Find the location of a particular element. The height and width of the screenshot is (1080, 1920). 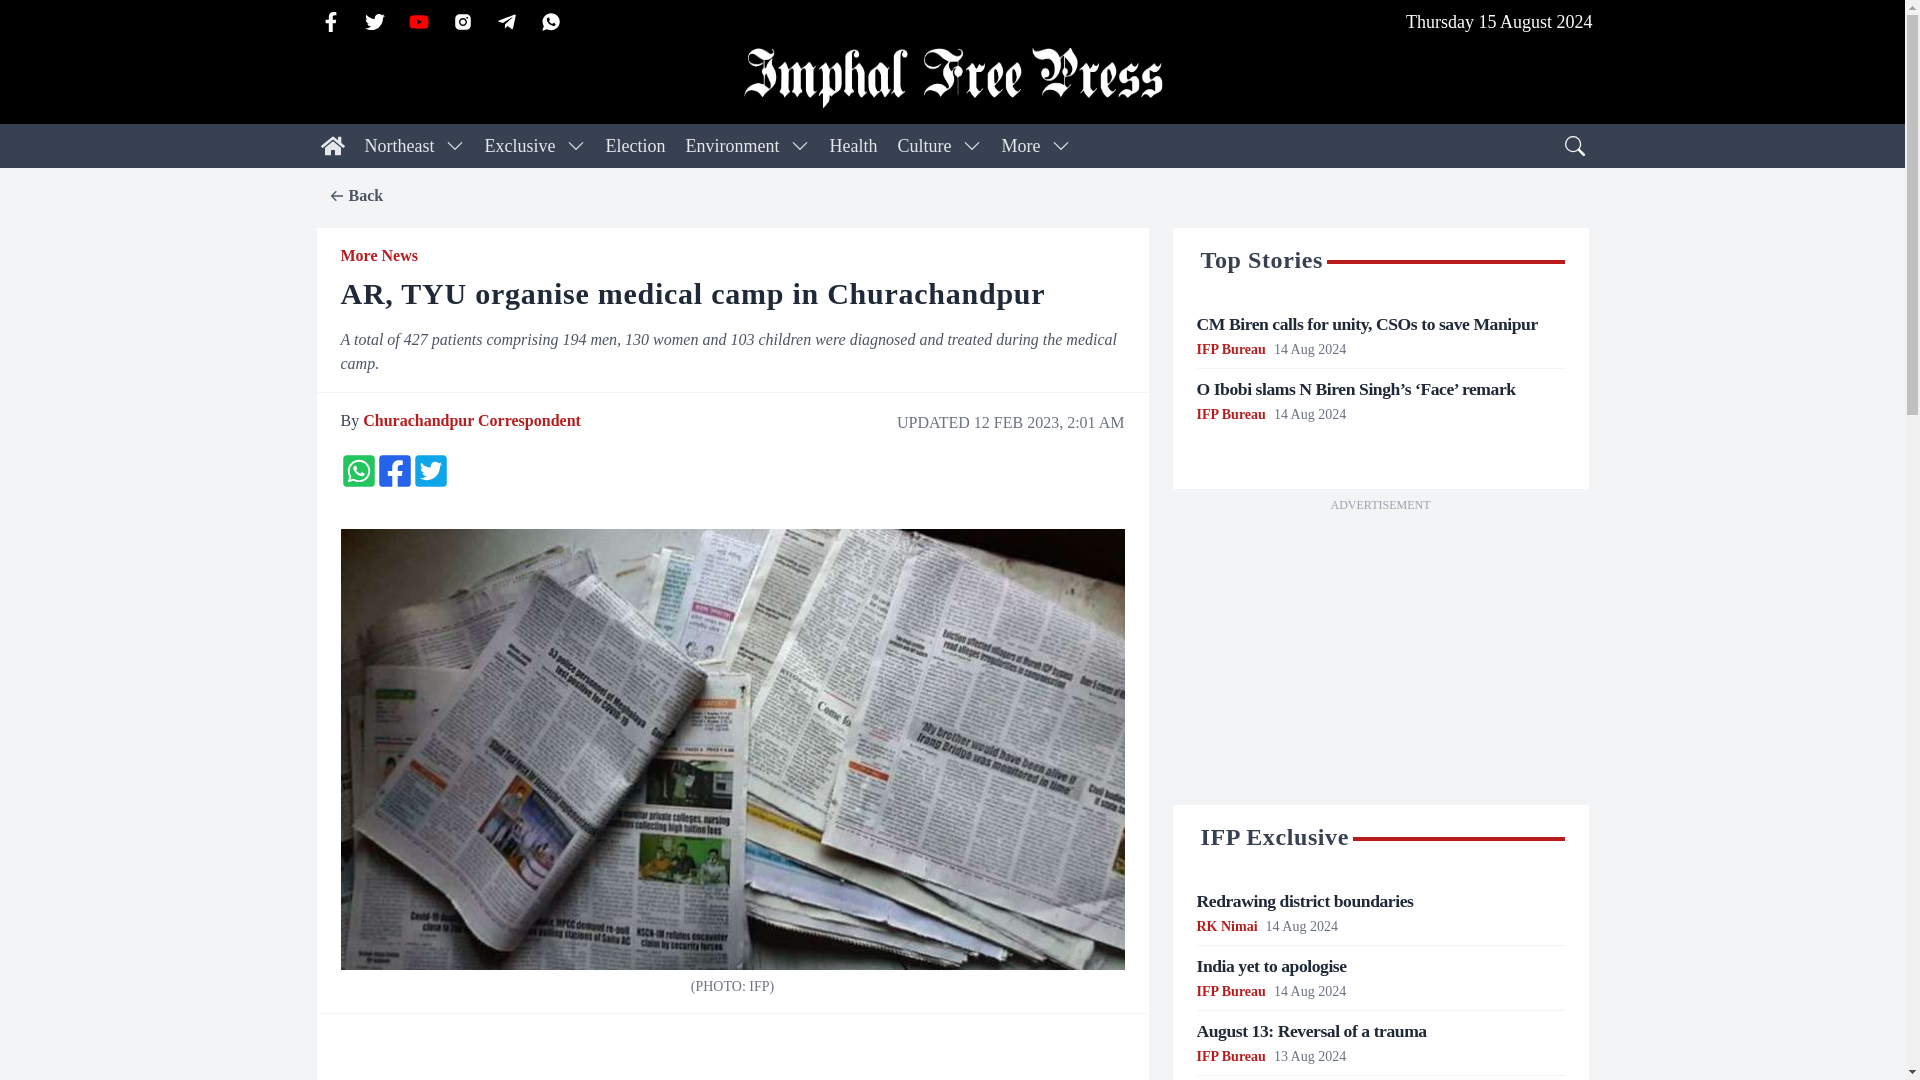

Exclusive is located at coordinates (519, 146).